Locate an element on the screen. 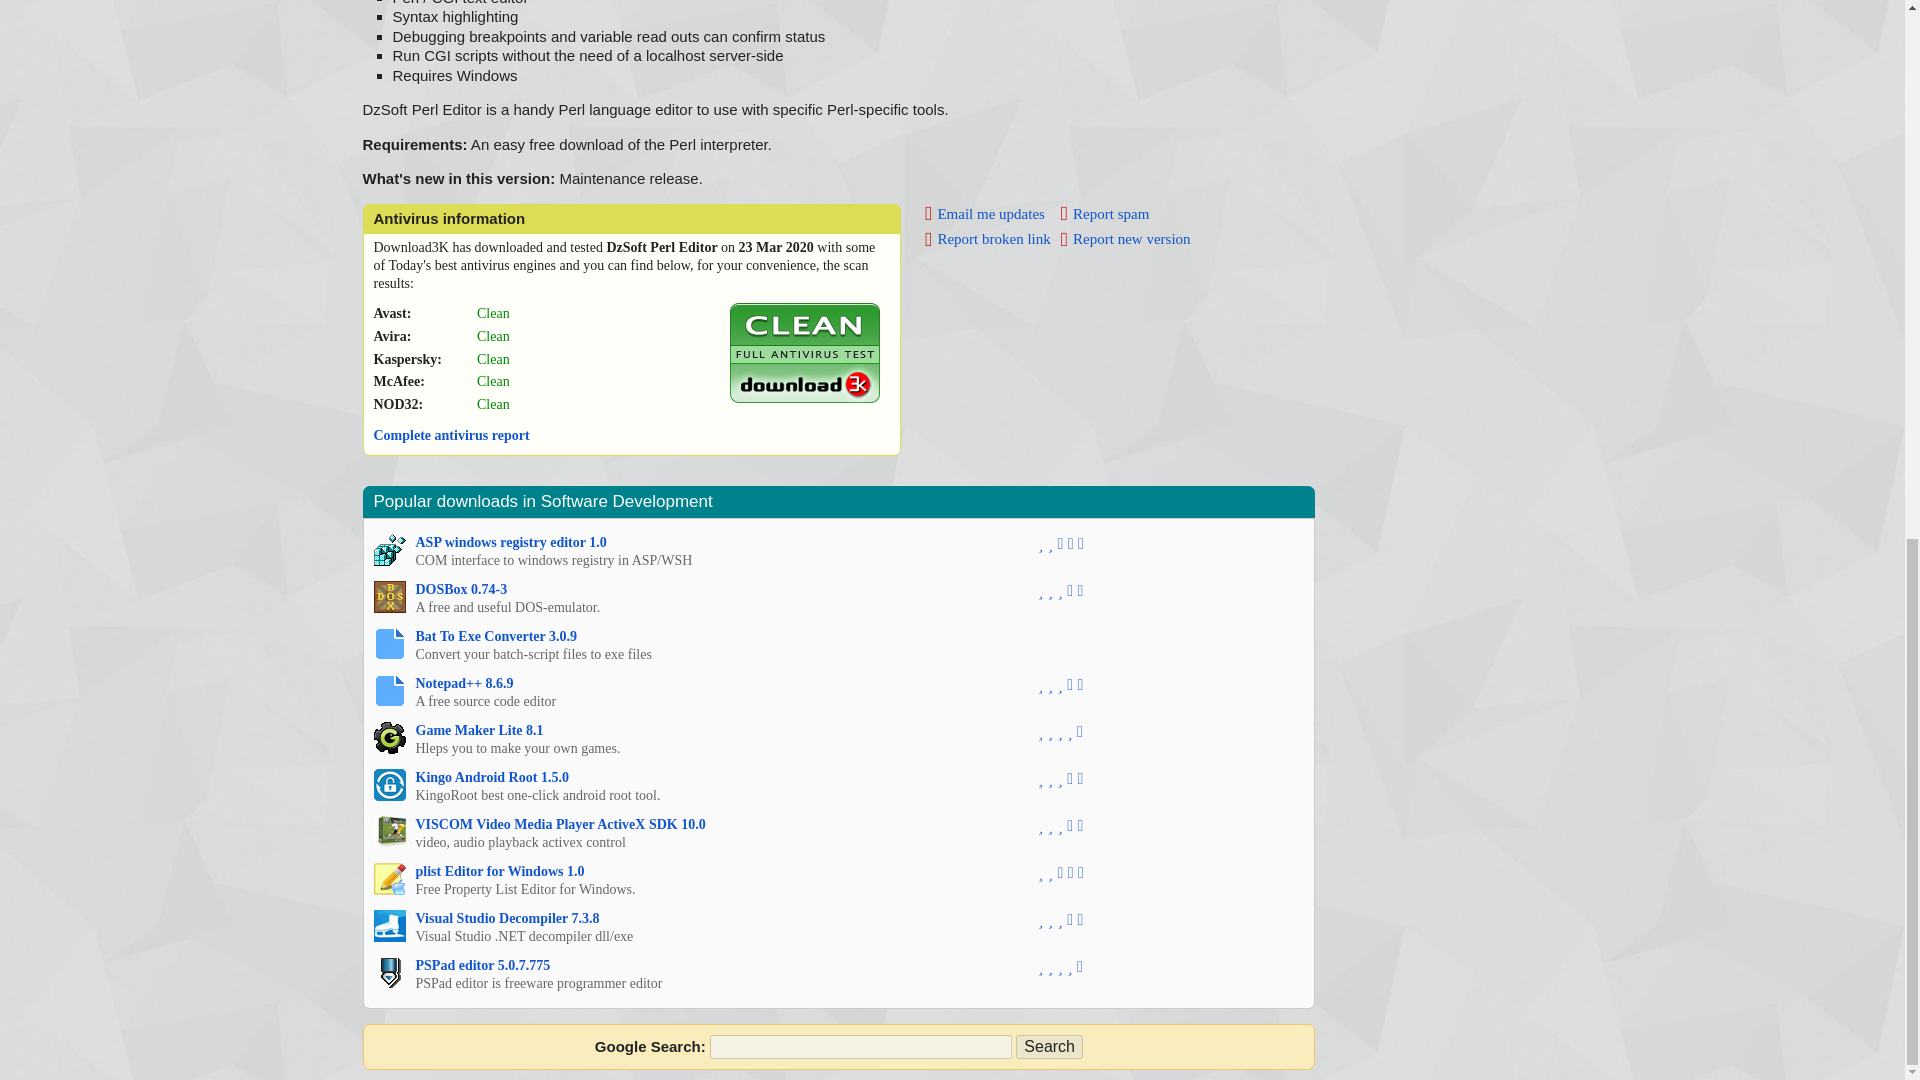  DOSBox 0.74-3 - A free and useful DOS-emulator. is located at coordinates (390, 597).